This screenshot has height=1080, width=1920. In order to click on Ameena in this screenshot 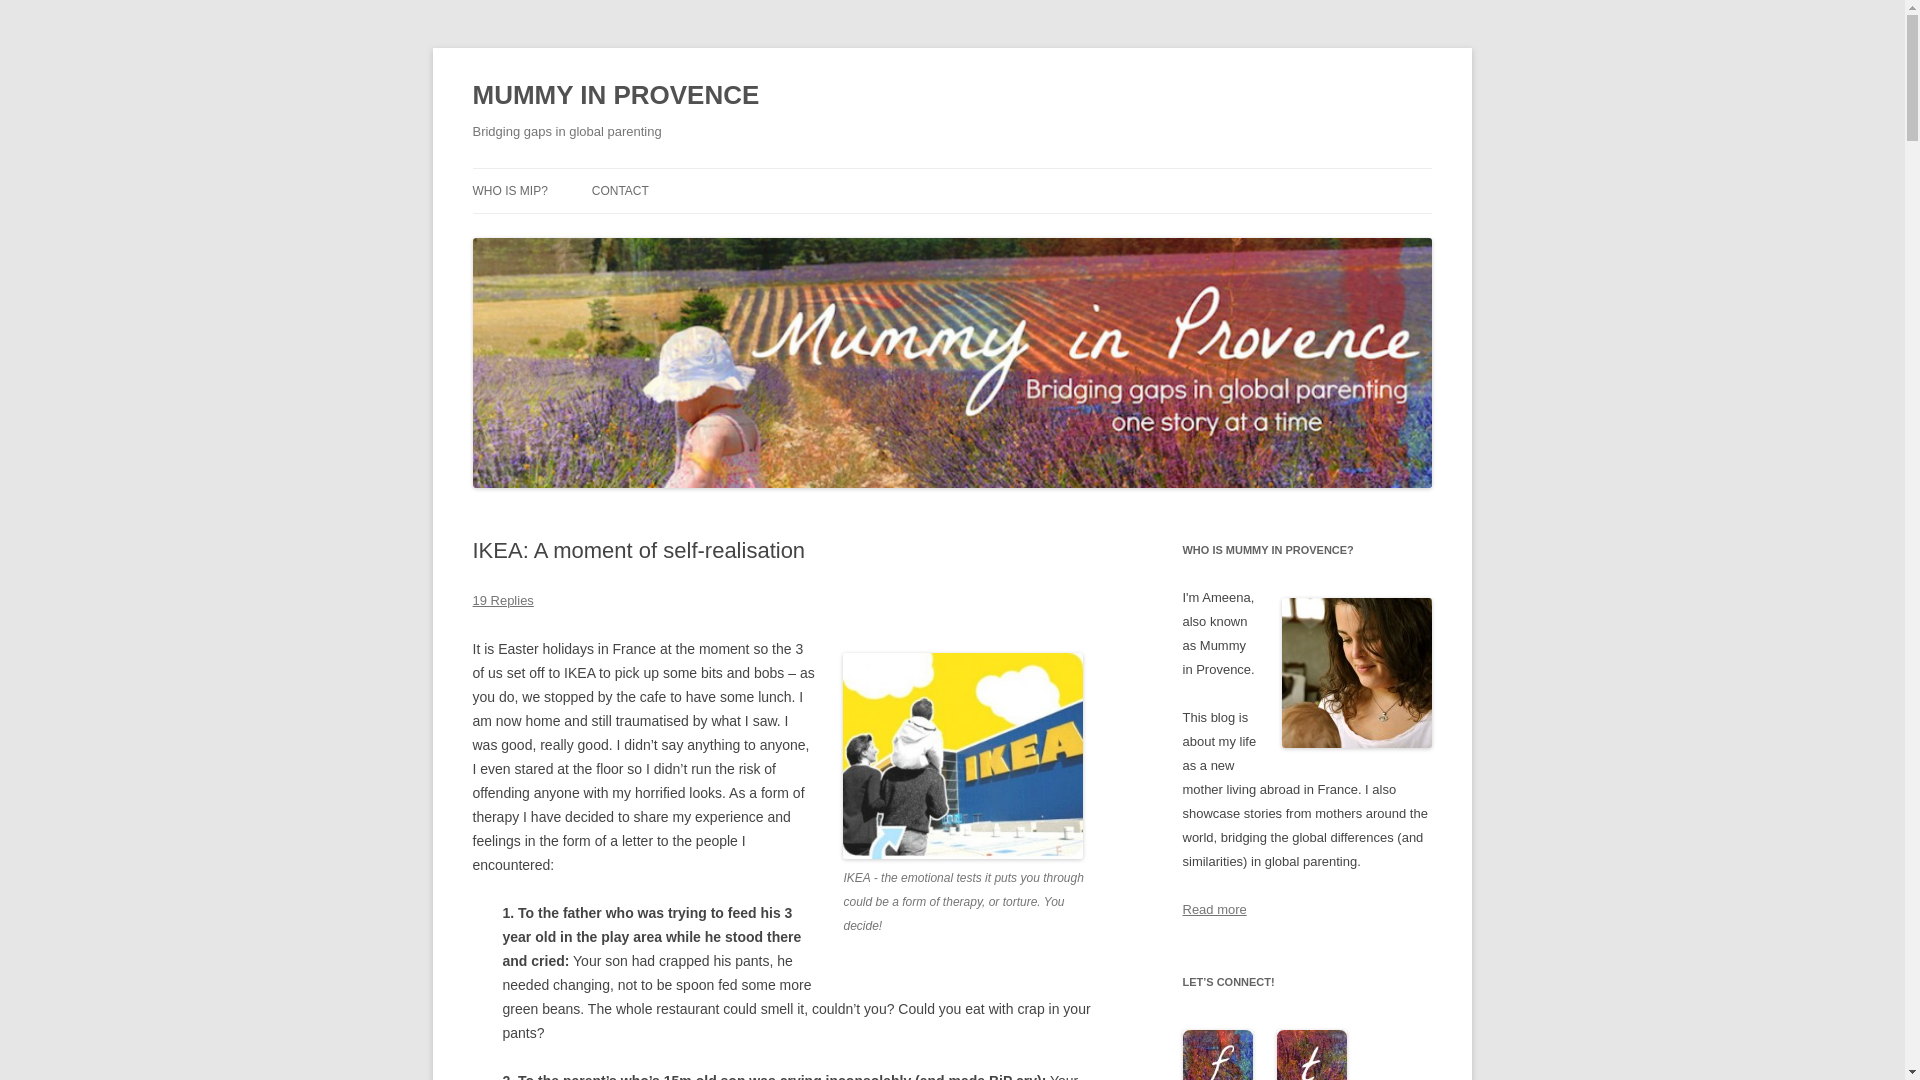, I will do `click(1357, 673)`.